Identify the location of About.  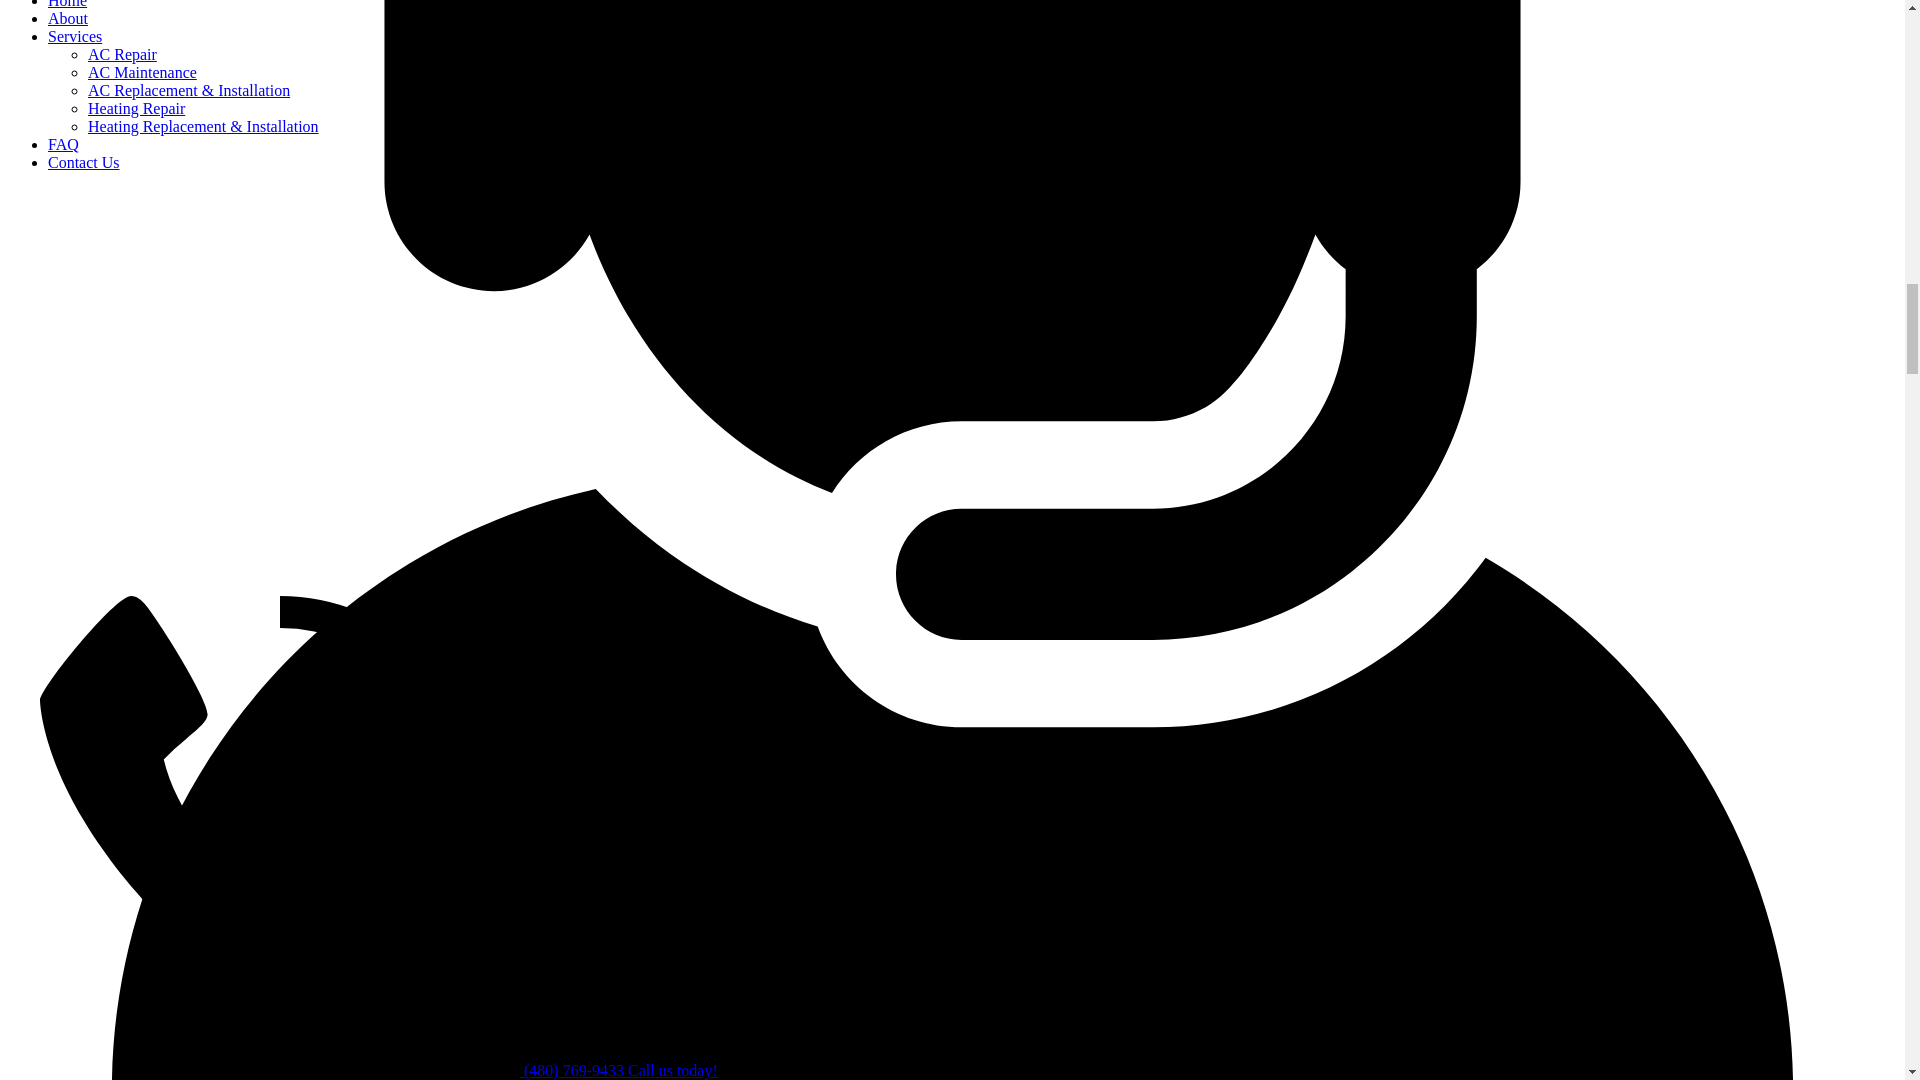
(68, 18).